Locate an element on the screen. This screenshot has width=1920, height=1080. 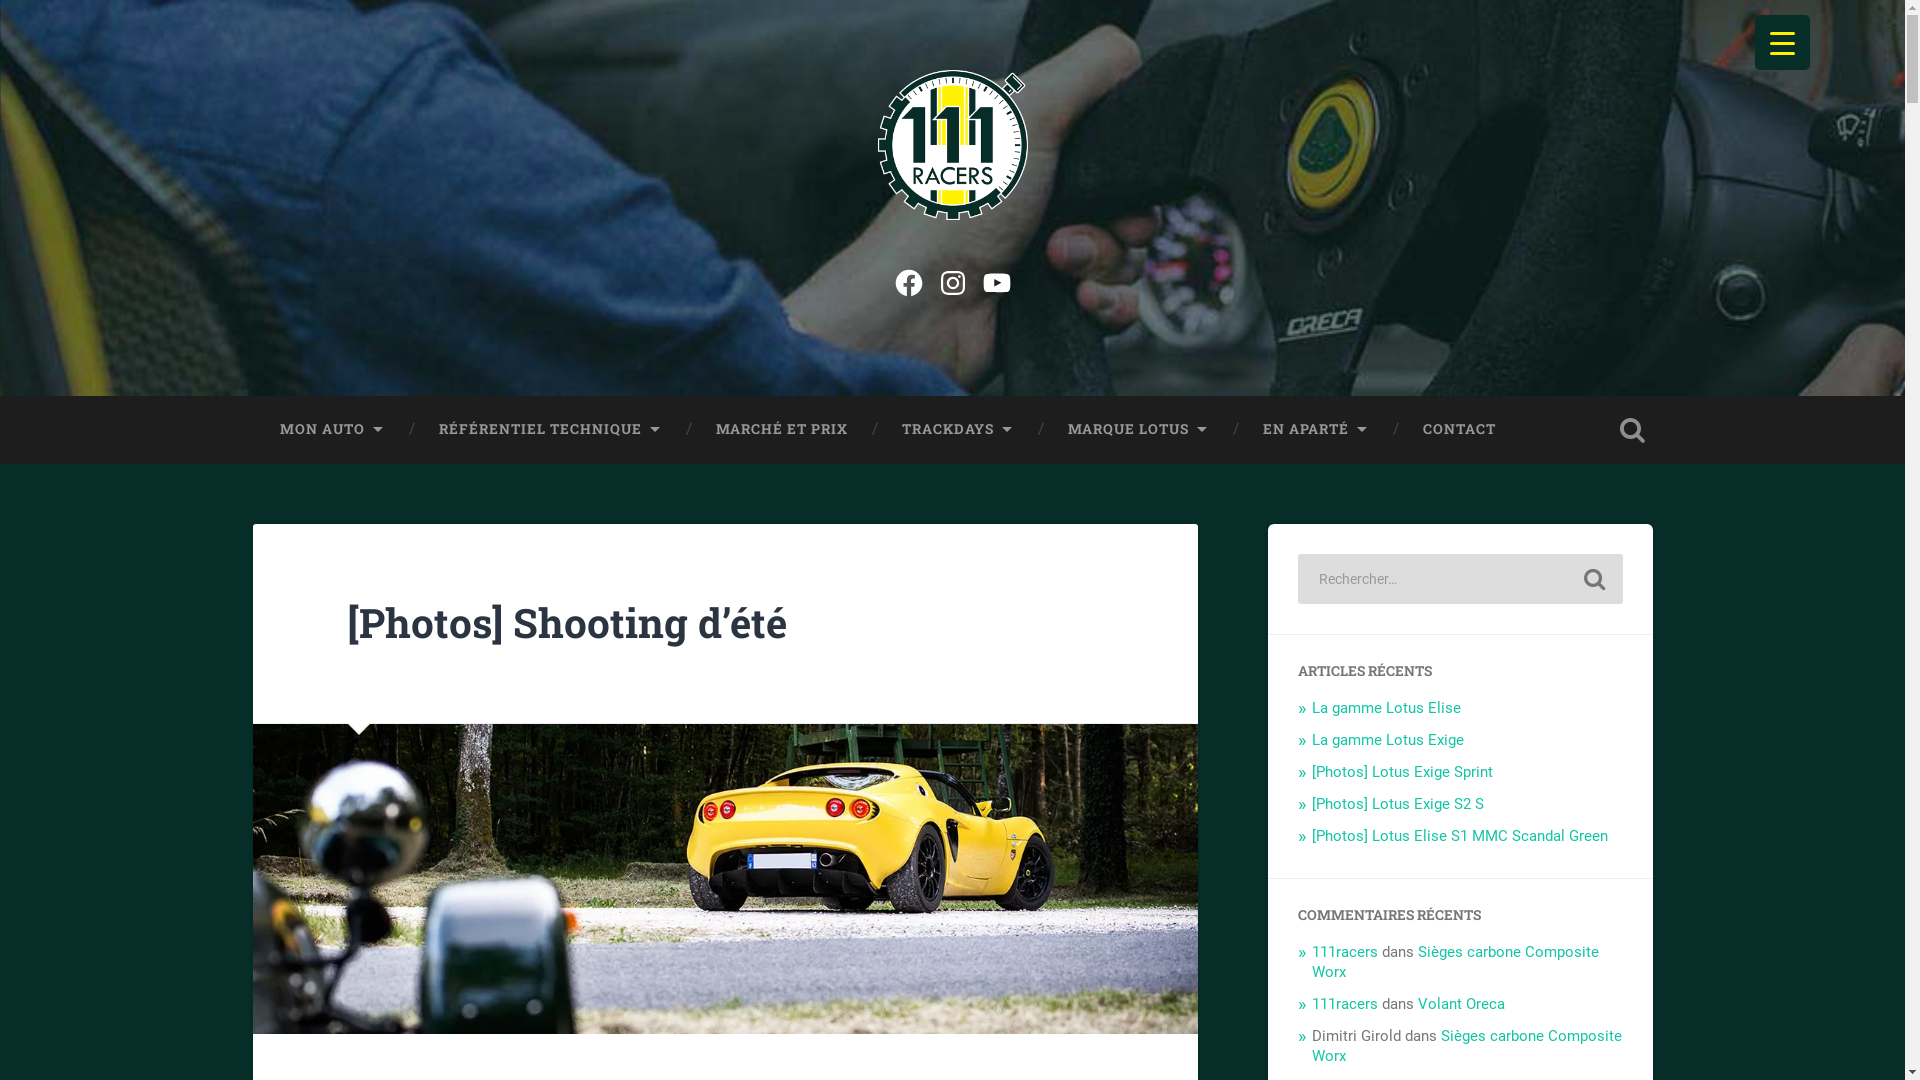
111racers is located at coordinates (1345, 1004).